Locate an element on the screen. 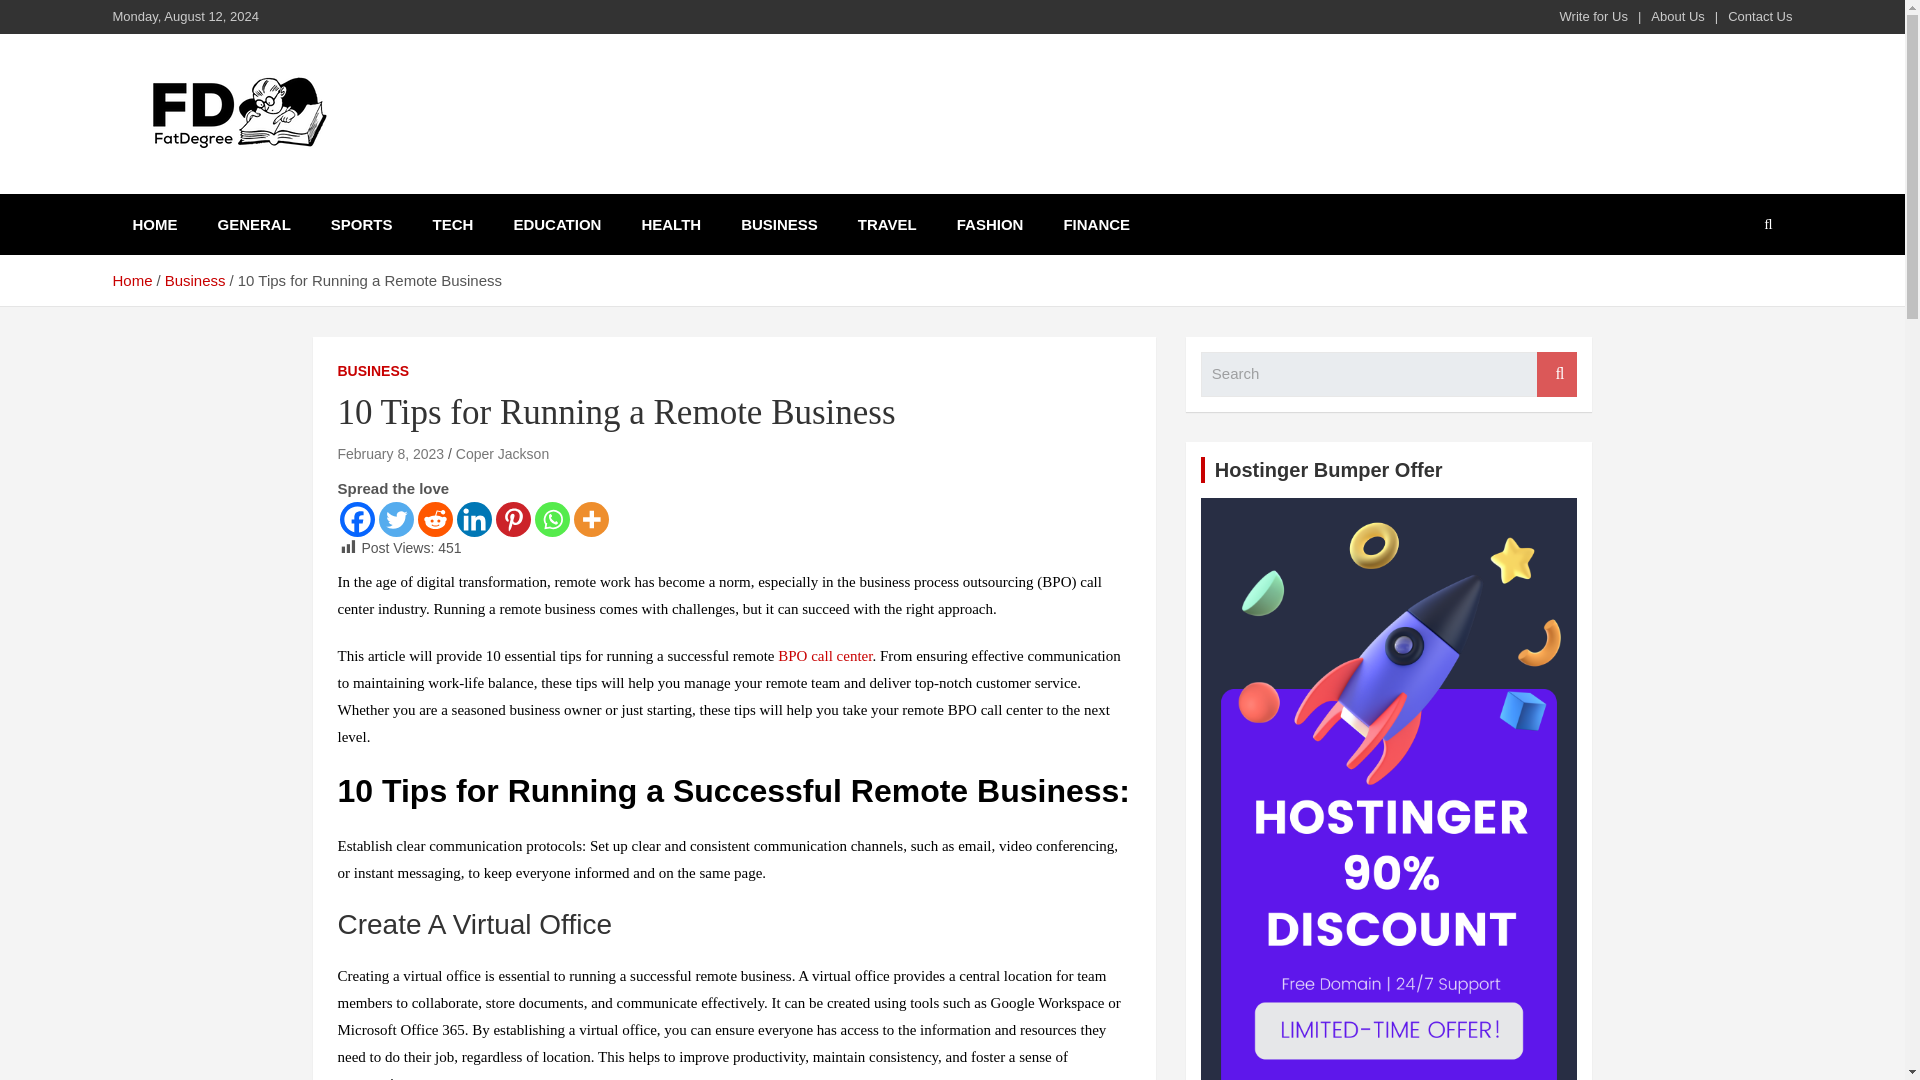 The width and height of the screenshot is (1920, 1080). Contact Us is located at coordinates (1760, 16).